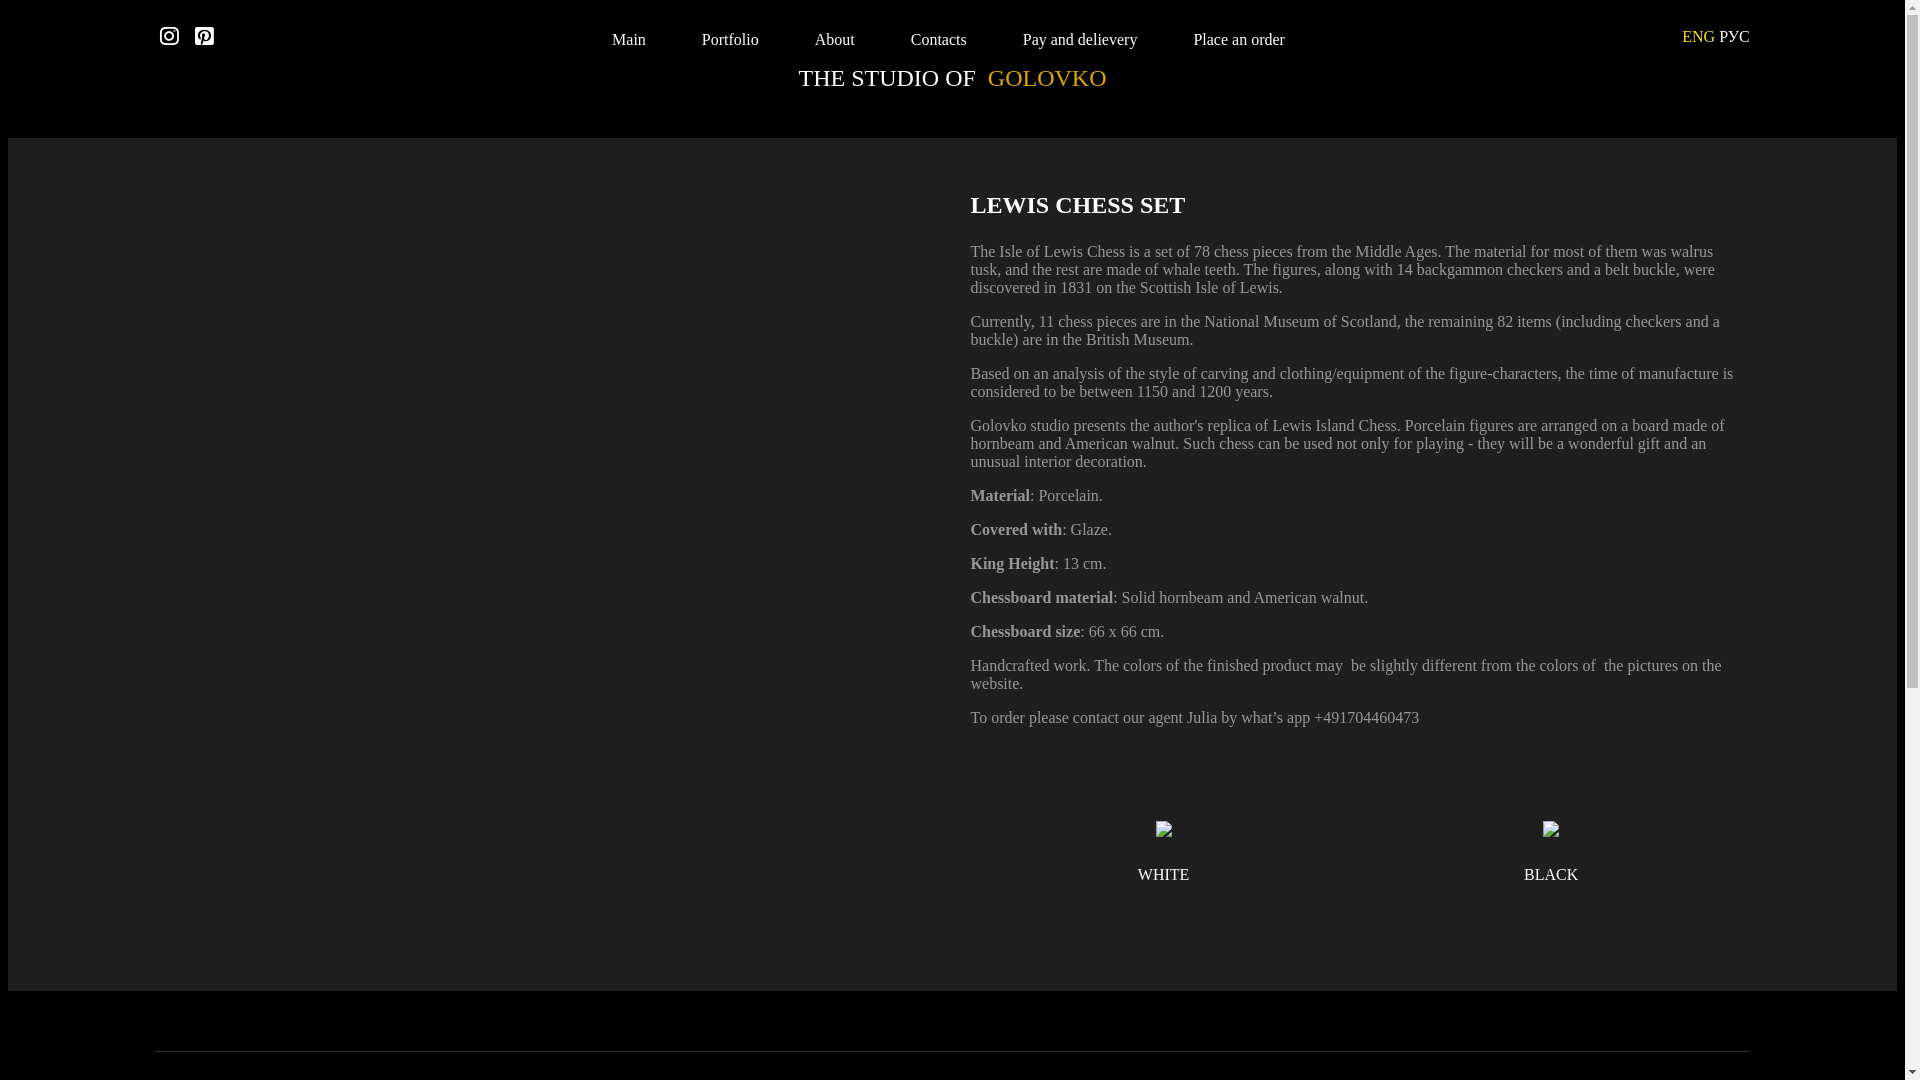 This screenshot has width=1920, height=1080. Describe the element at coordinates (1551, 852) in the screenshot. I see `BLACK` at that location.